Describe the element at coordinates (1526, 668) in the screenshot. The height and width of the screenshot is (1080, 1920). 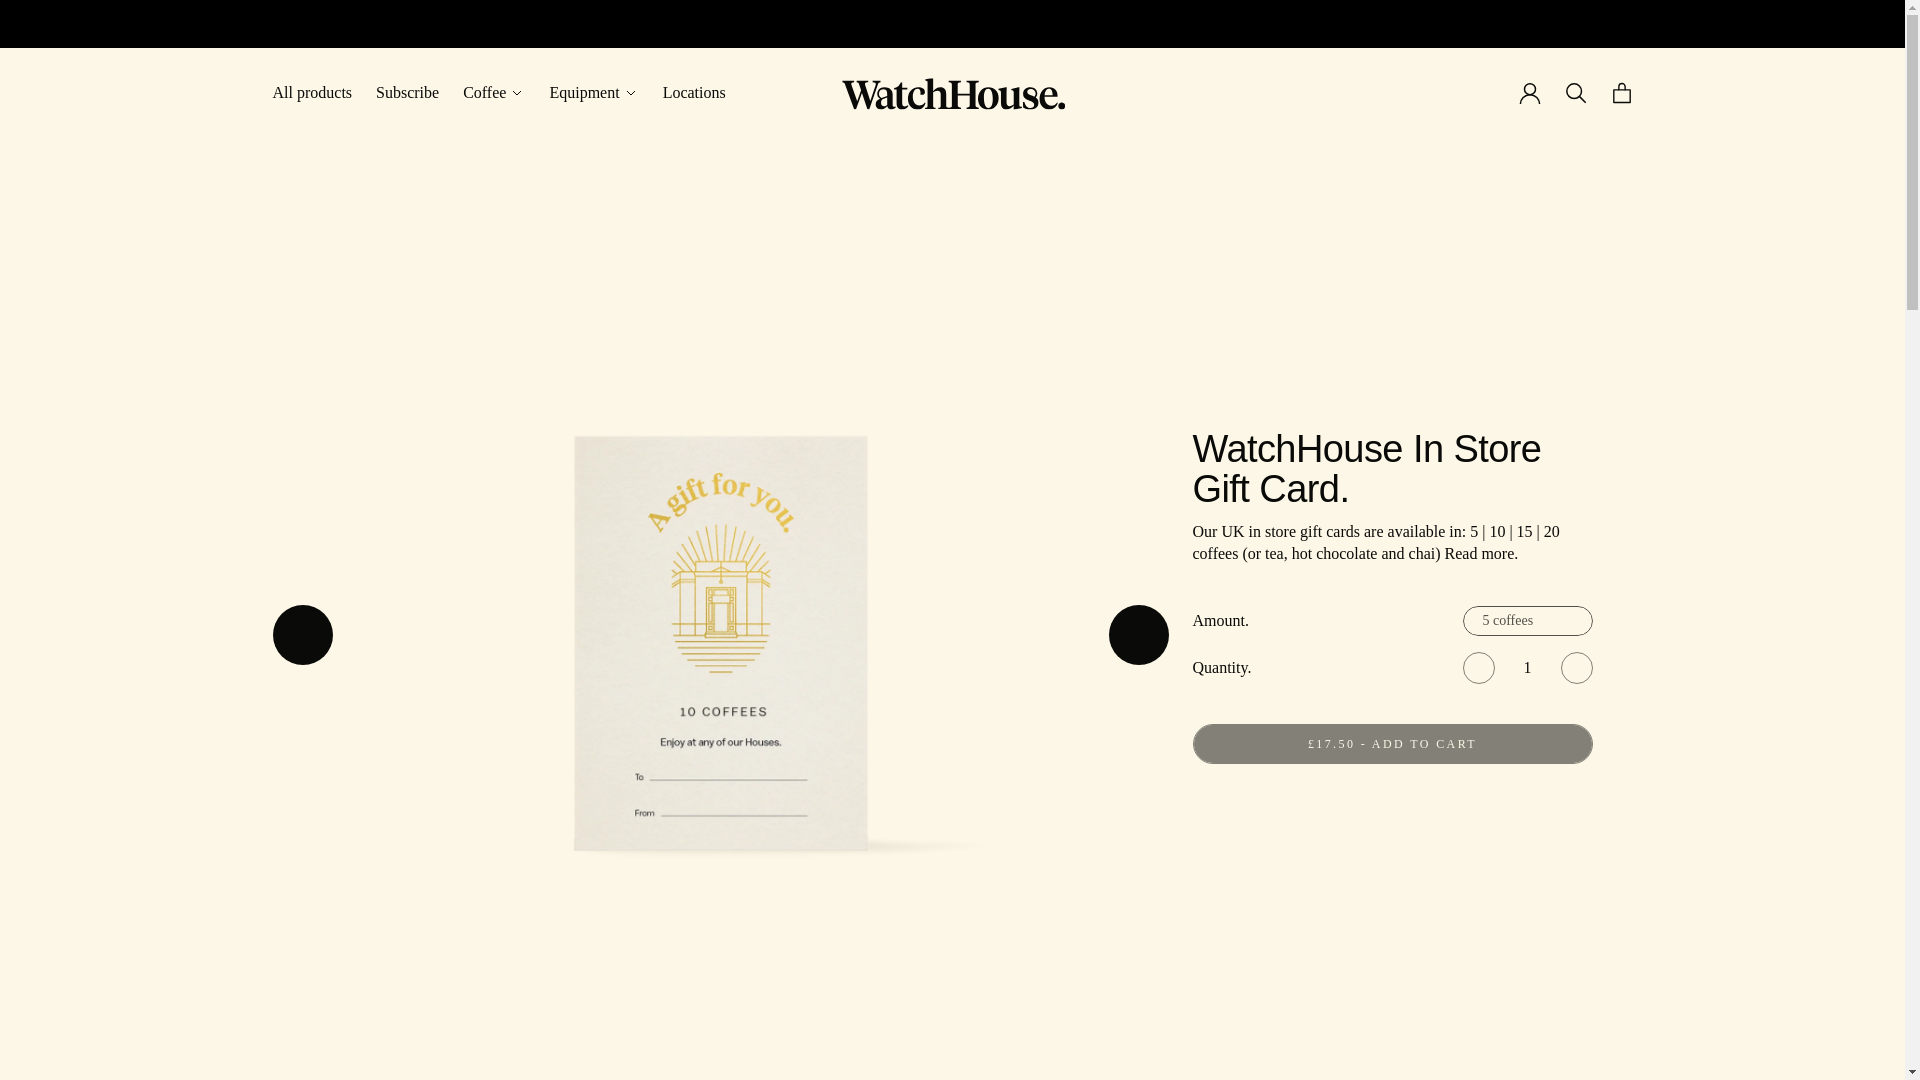
I see `1` at that location.